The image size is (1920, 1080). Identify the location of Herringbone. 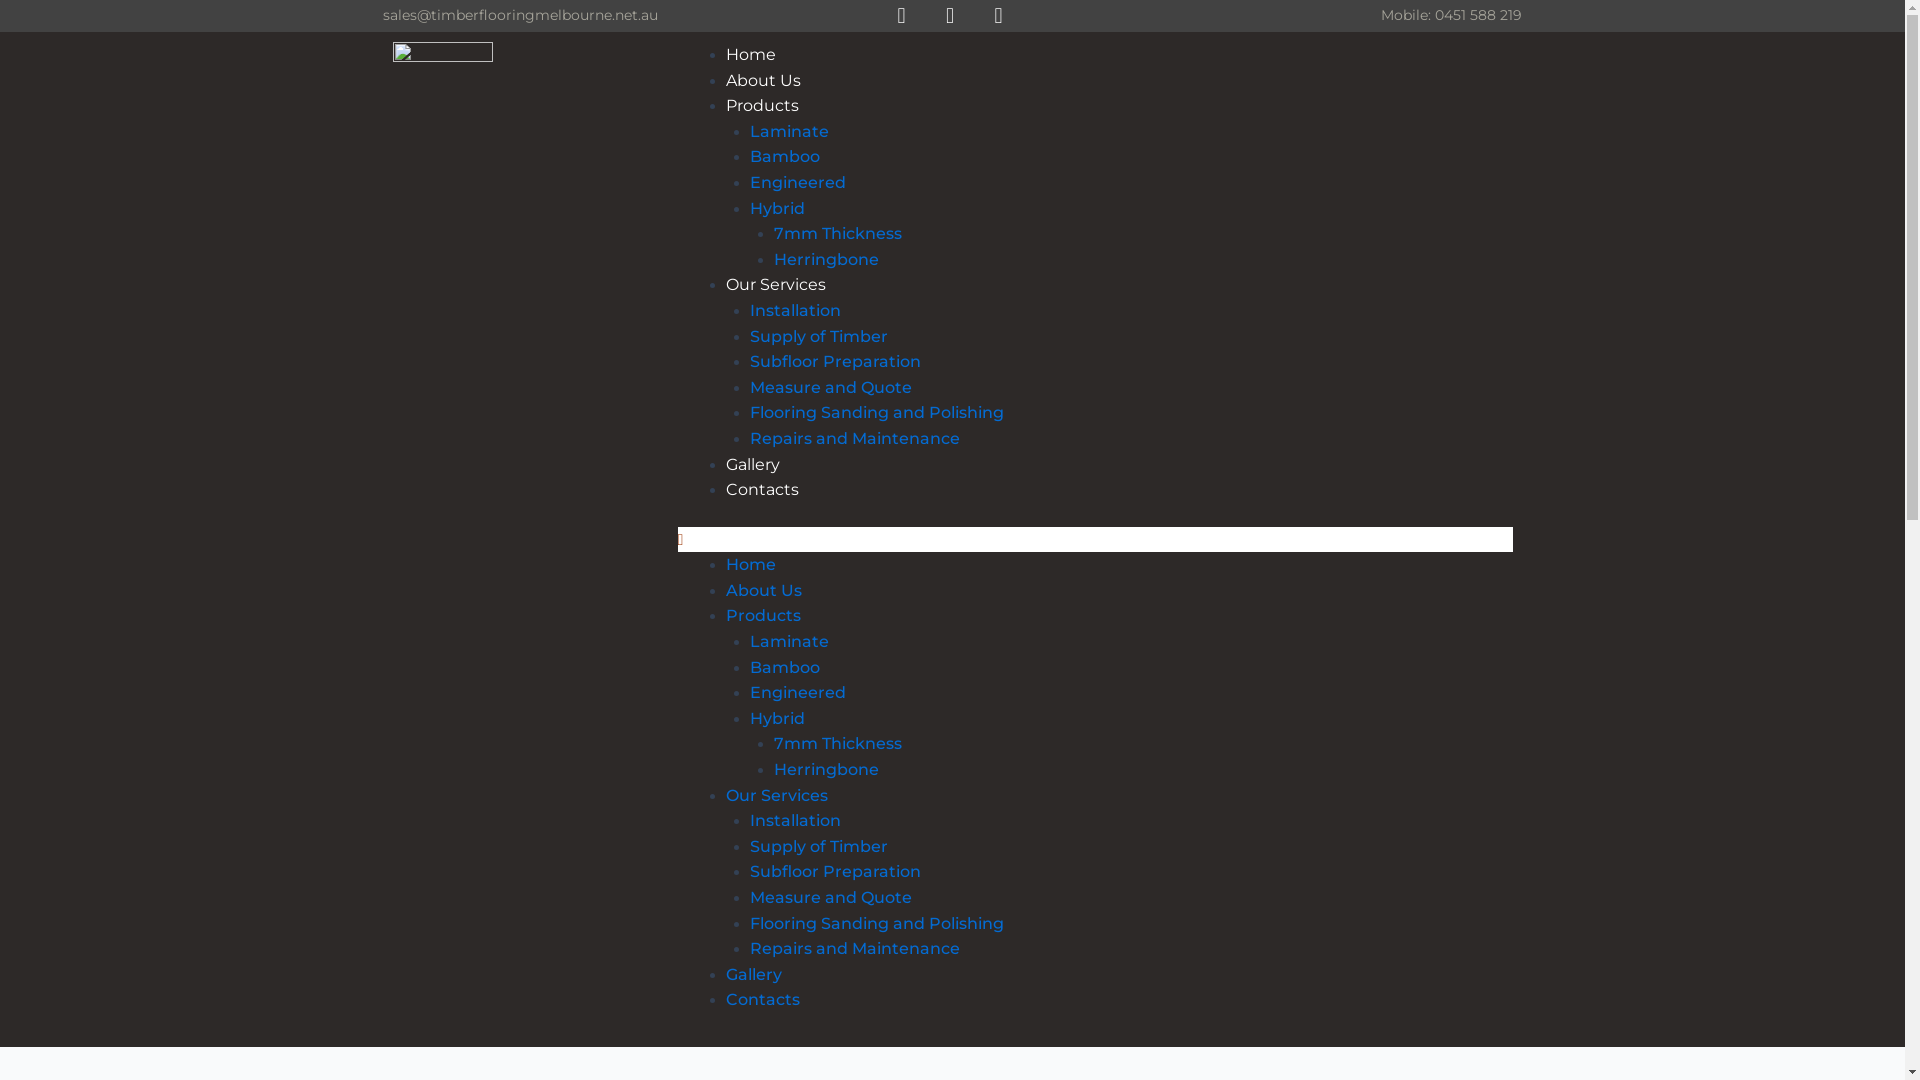
(826, 260).